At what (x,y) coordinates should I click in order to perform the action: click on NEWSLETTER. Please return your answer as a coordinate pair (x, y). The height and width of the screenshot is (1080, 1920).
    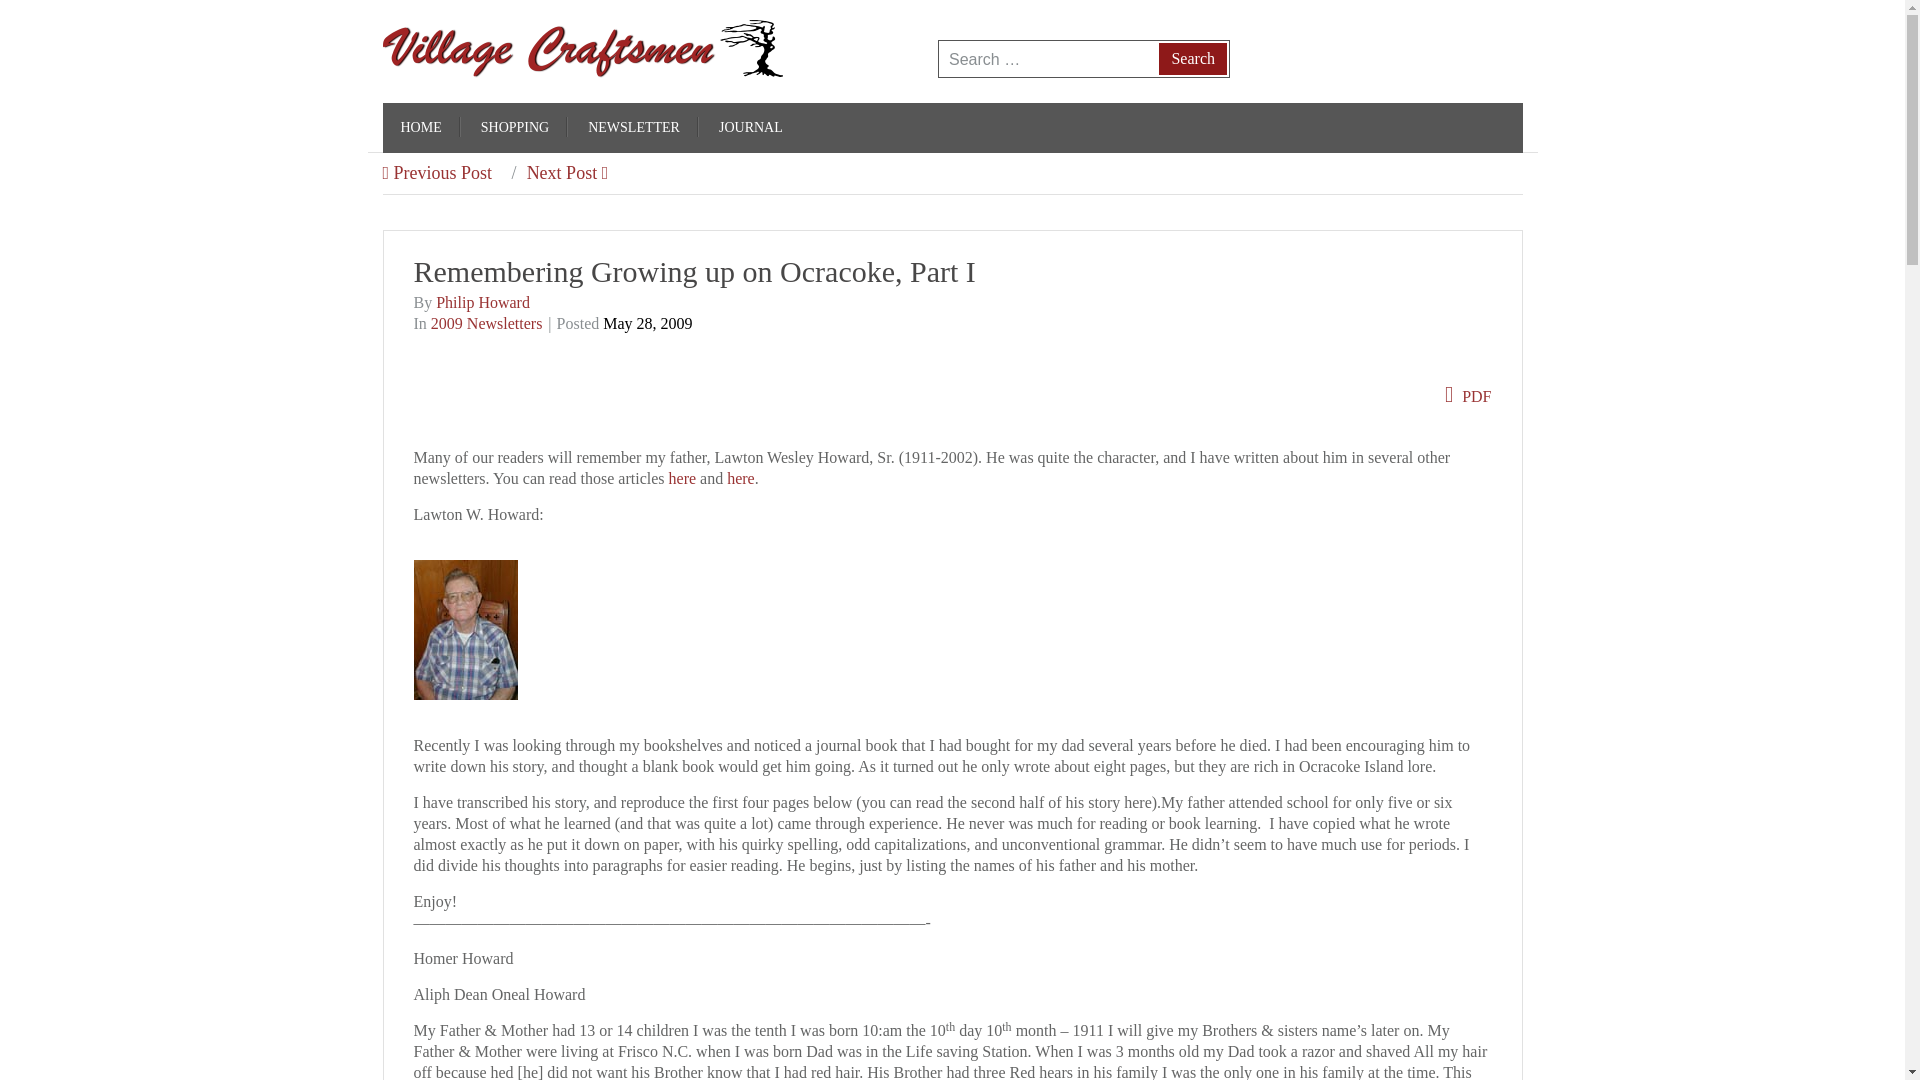
    Looking at the image, I should click on (633, 128).